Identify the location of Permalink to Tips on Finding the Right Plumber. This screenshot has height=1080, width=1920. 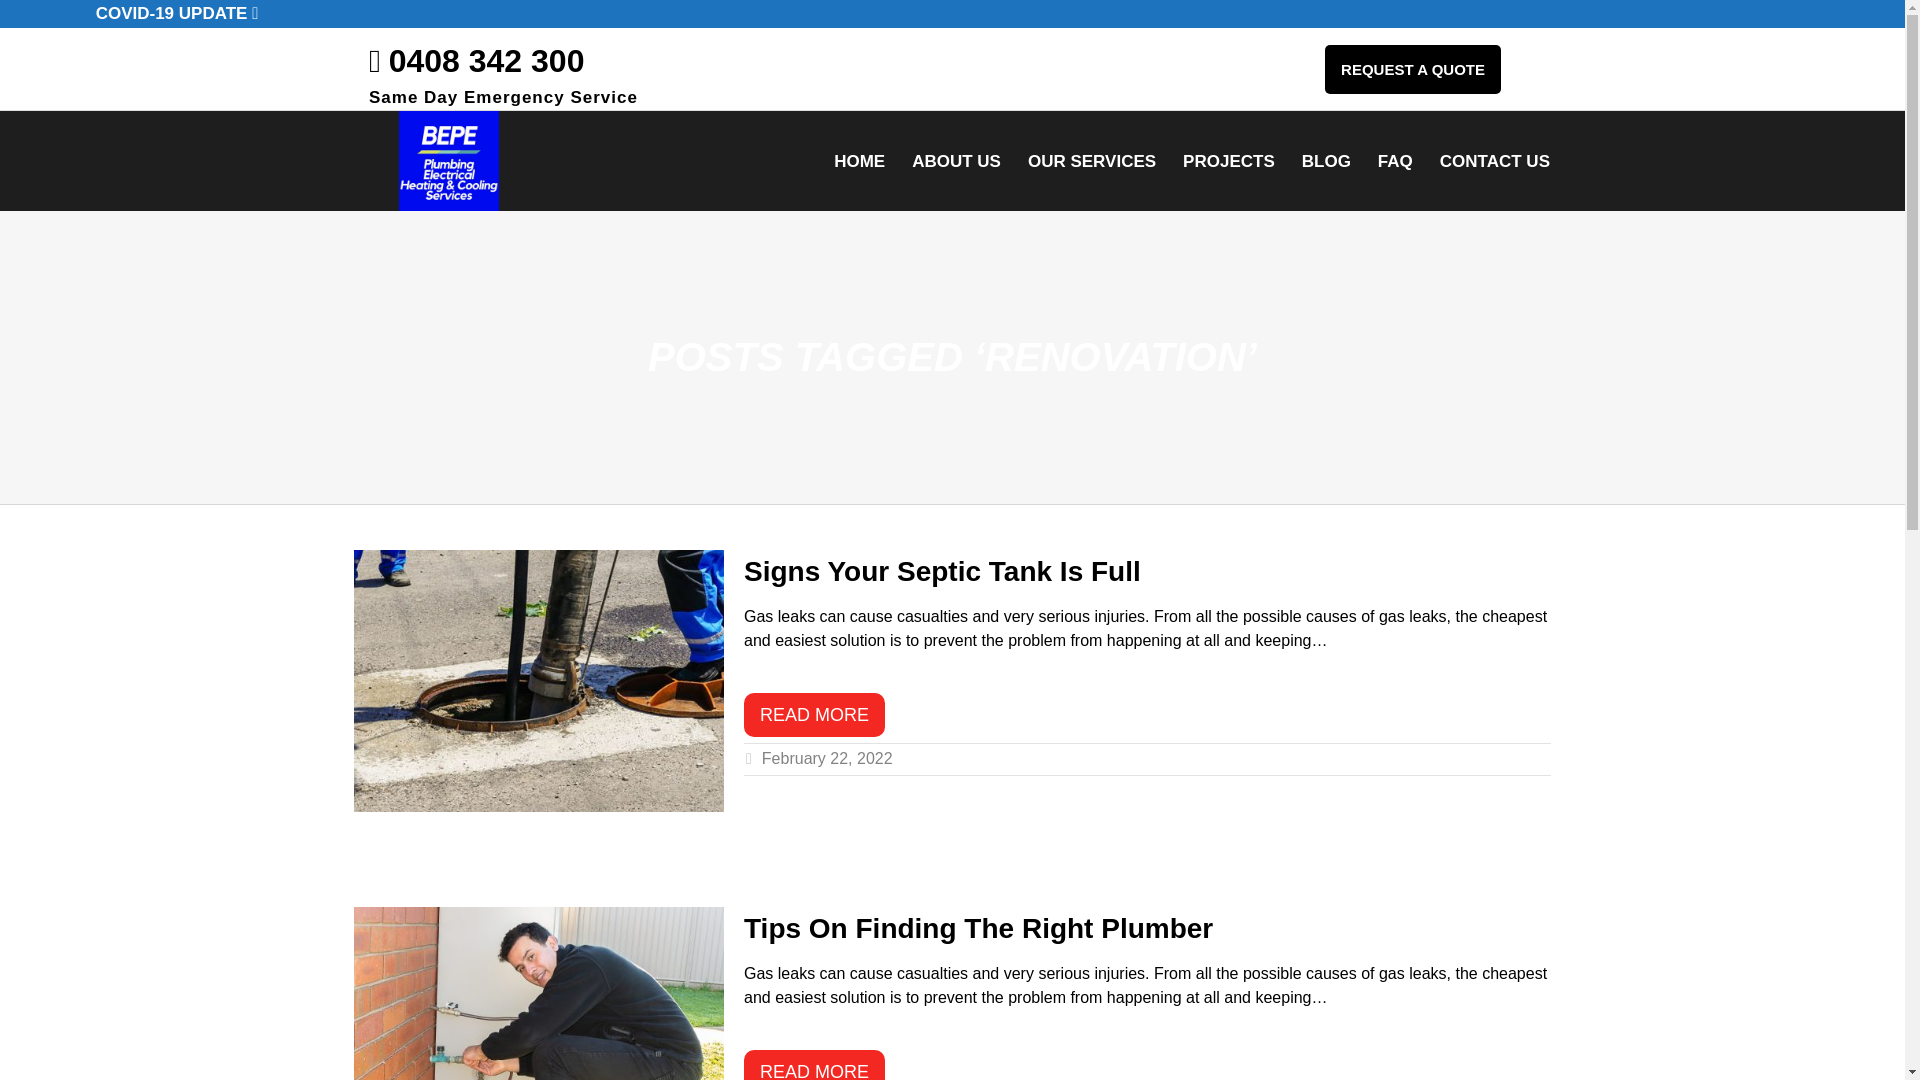
(814, 1064).